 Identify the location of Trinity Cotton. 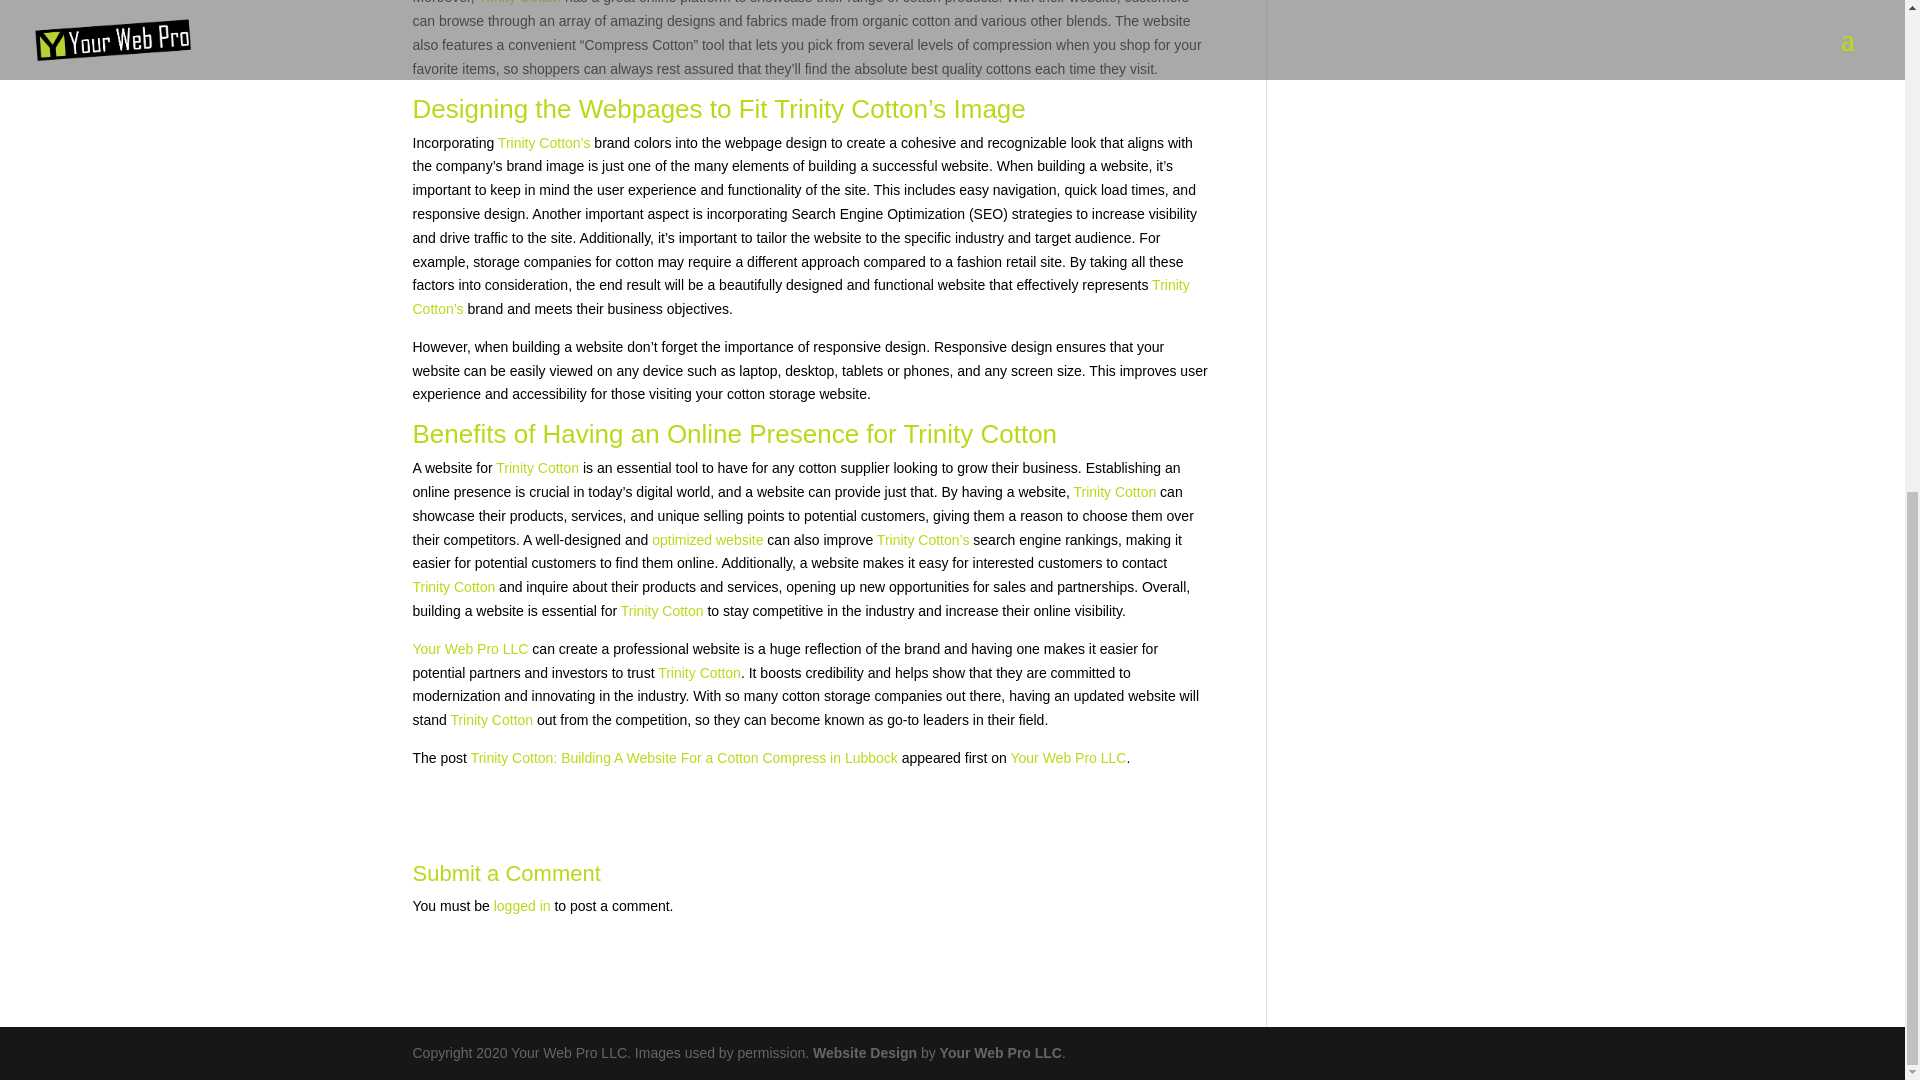
(519, 2).